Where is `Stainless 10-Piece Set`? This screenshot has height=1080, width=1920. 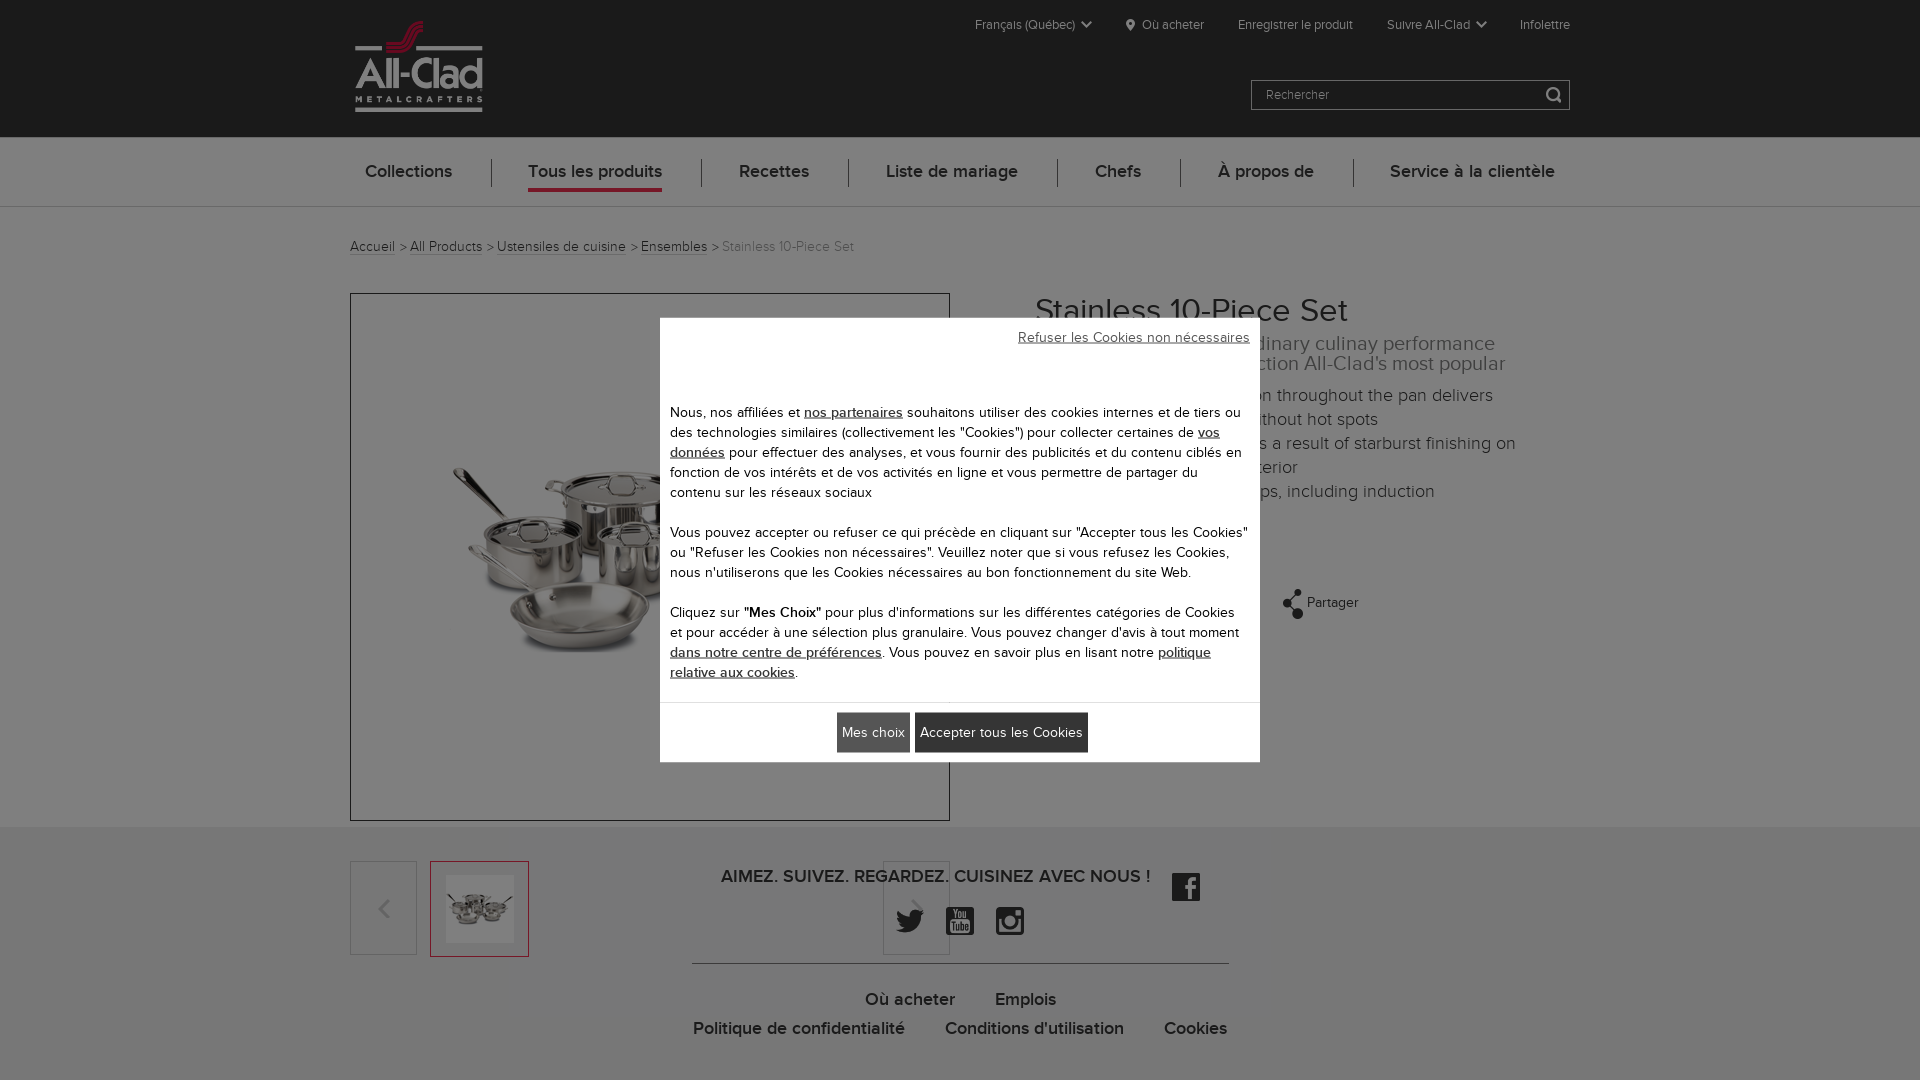 Stainless 10-Piece Set is located at coordinates (651, 557).